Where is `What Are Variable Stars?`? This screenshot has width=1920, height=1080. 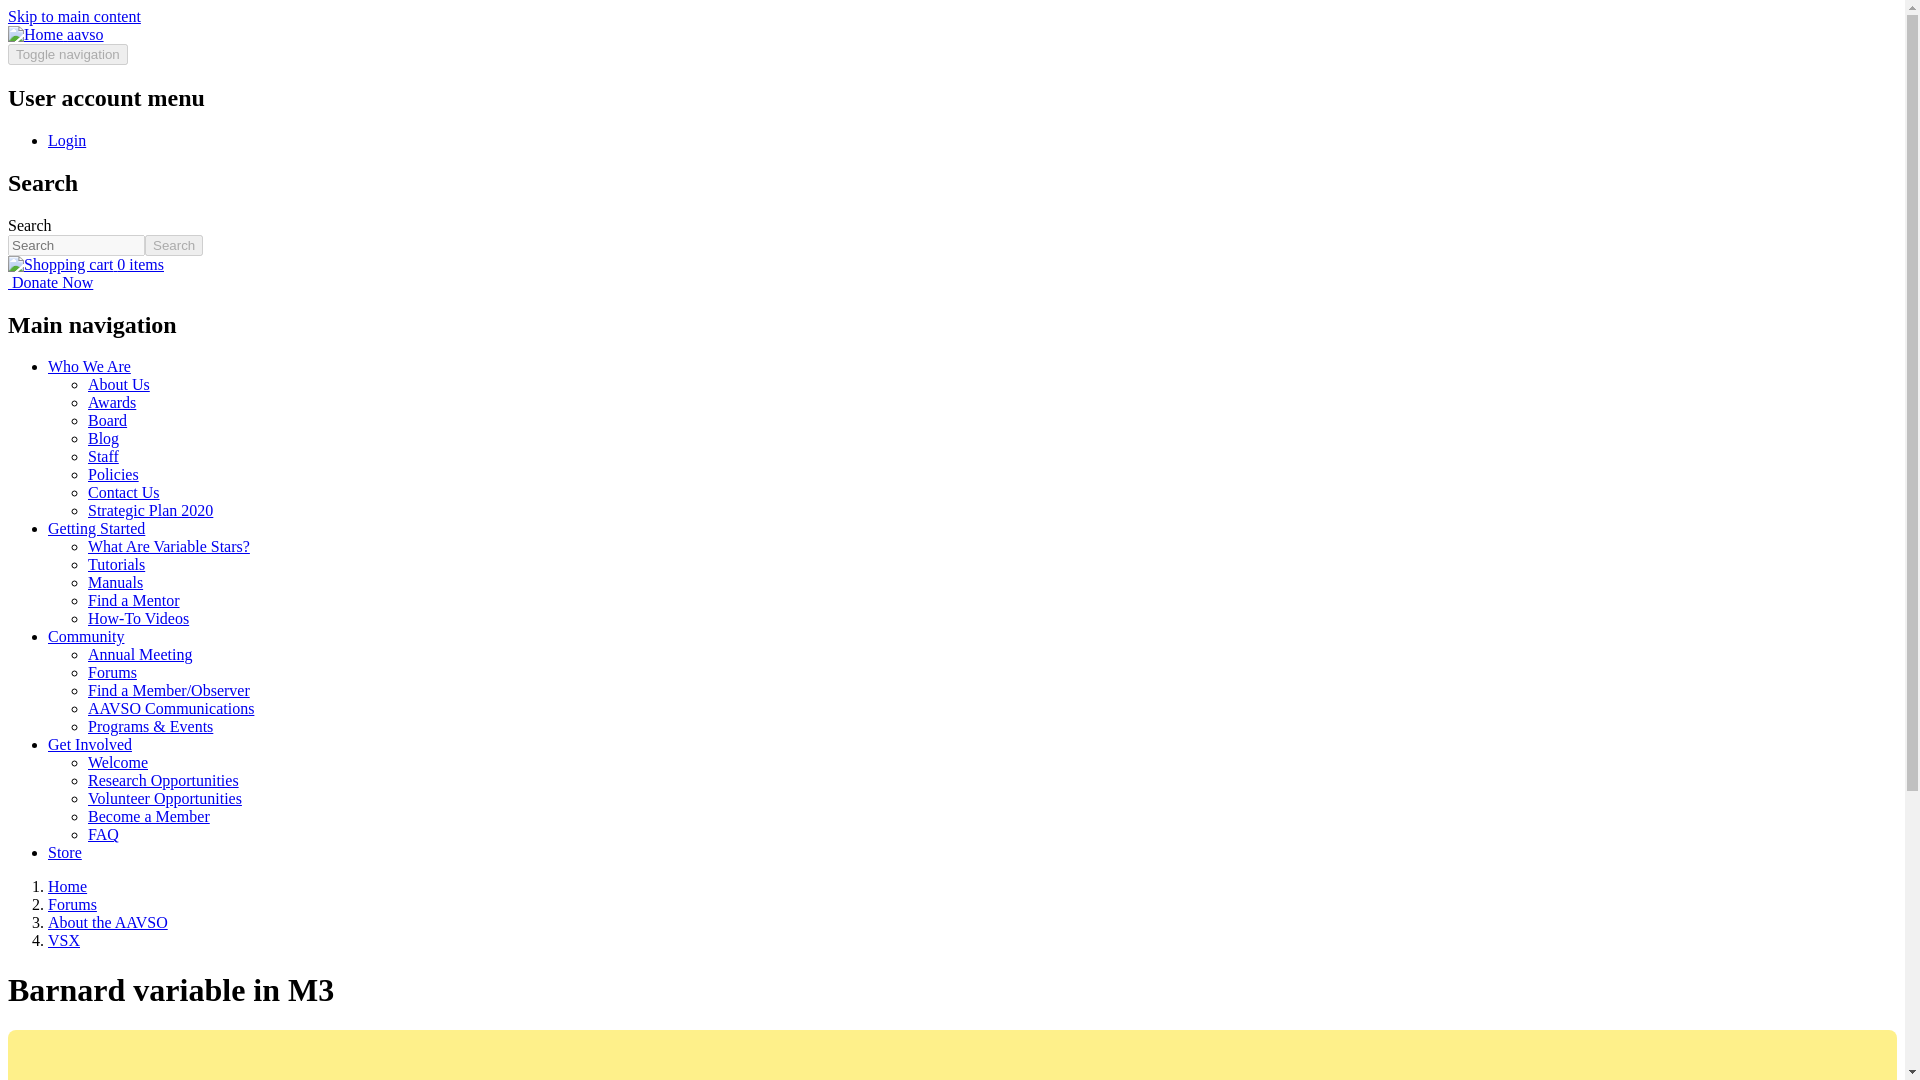 What Are Variable Stars? is located at coordinates (168, 546).